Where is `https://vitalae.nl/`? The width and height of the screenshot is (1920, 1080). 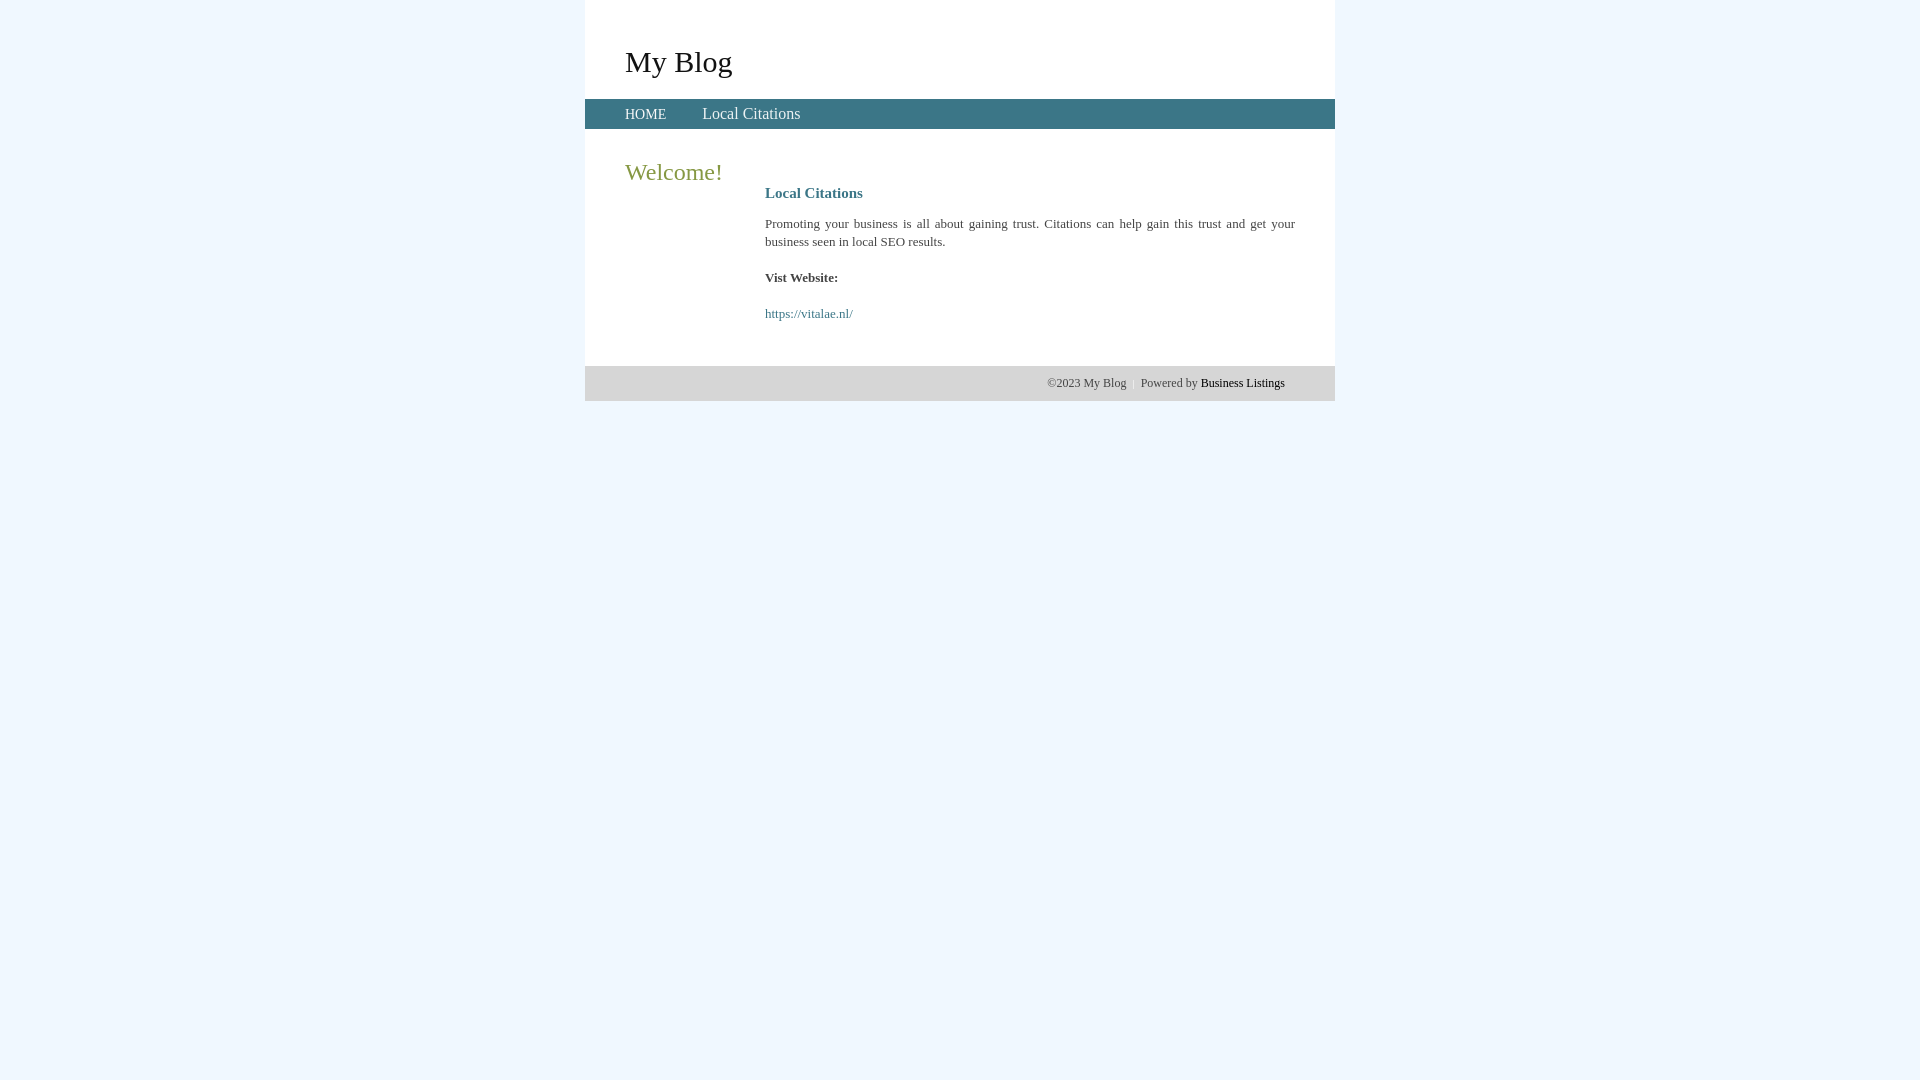
https://vitalae.nl/ is located at coordinates (809, 314).